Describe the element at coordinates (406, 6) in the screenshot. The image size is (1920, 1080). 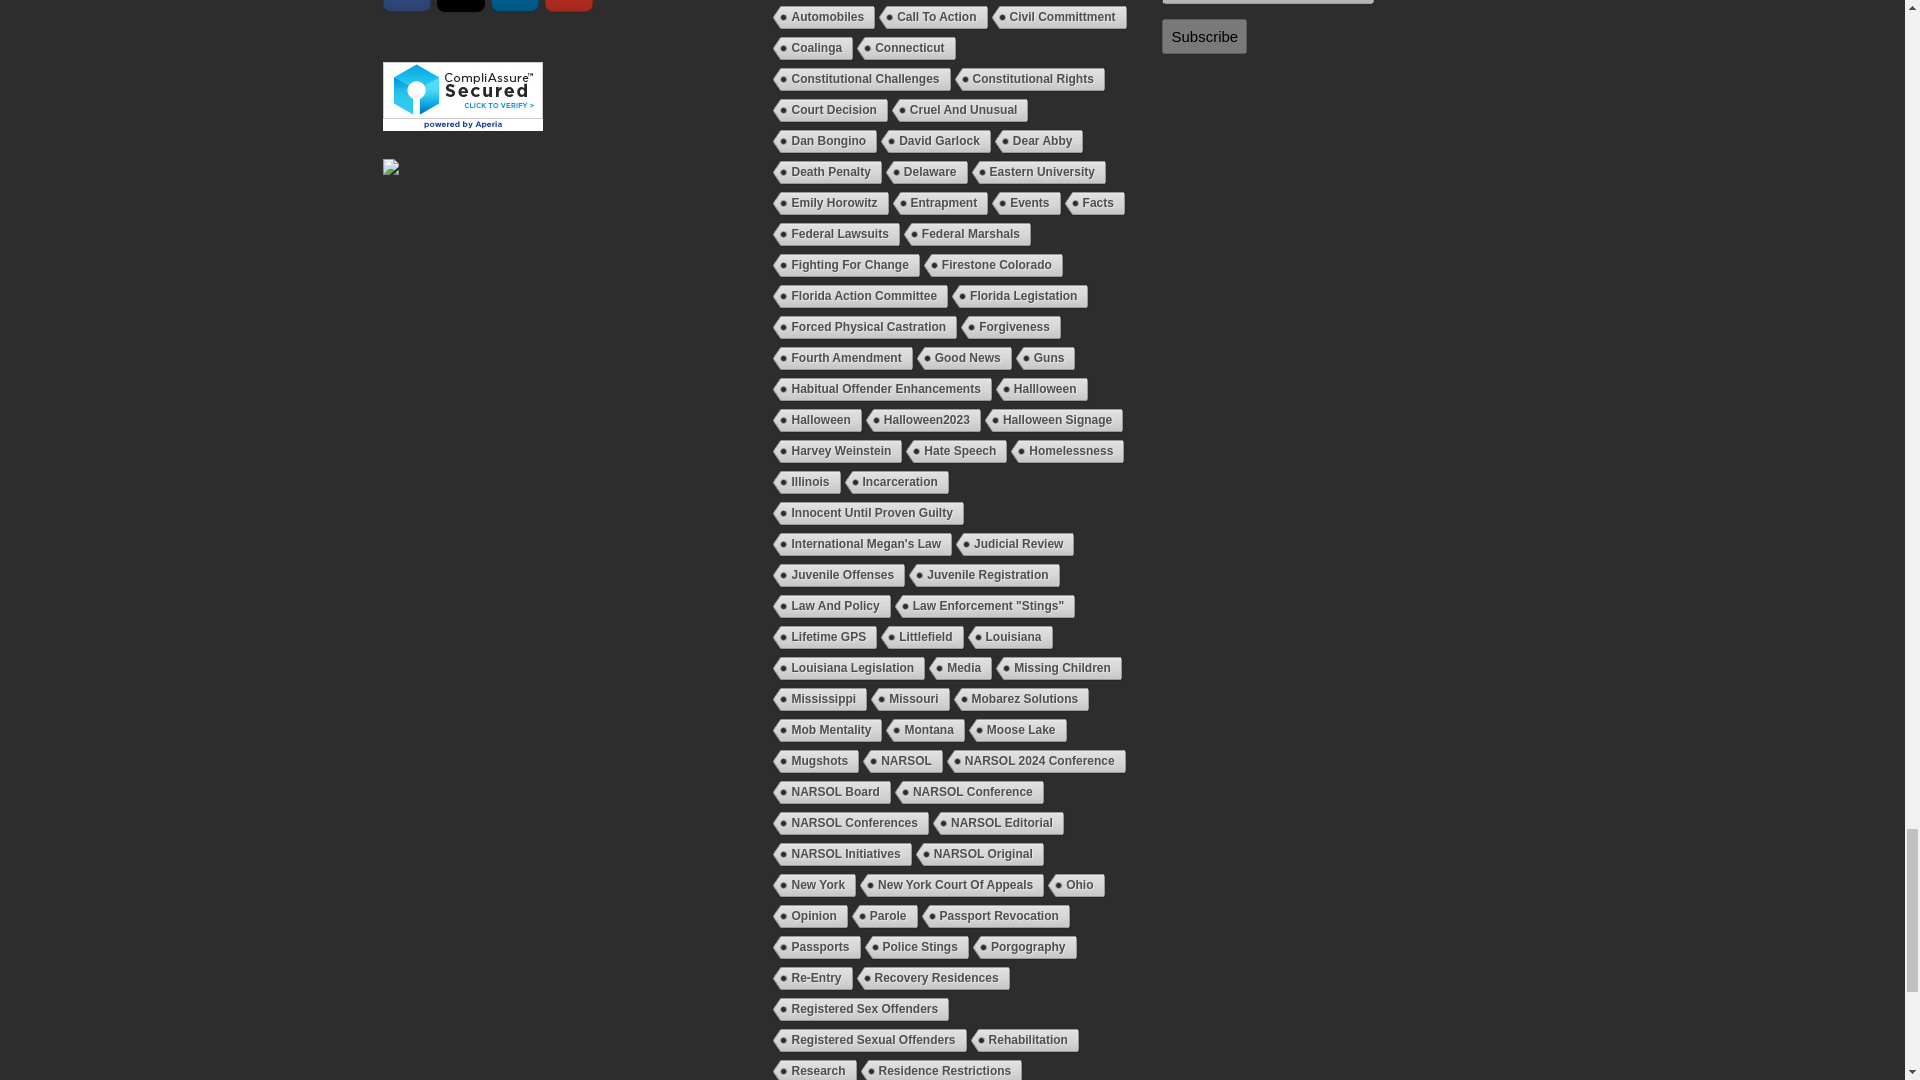
I see `NARSOL on Facebook` at that location.